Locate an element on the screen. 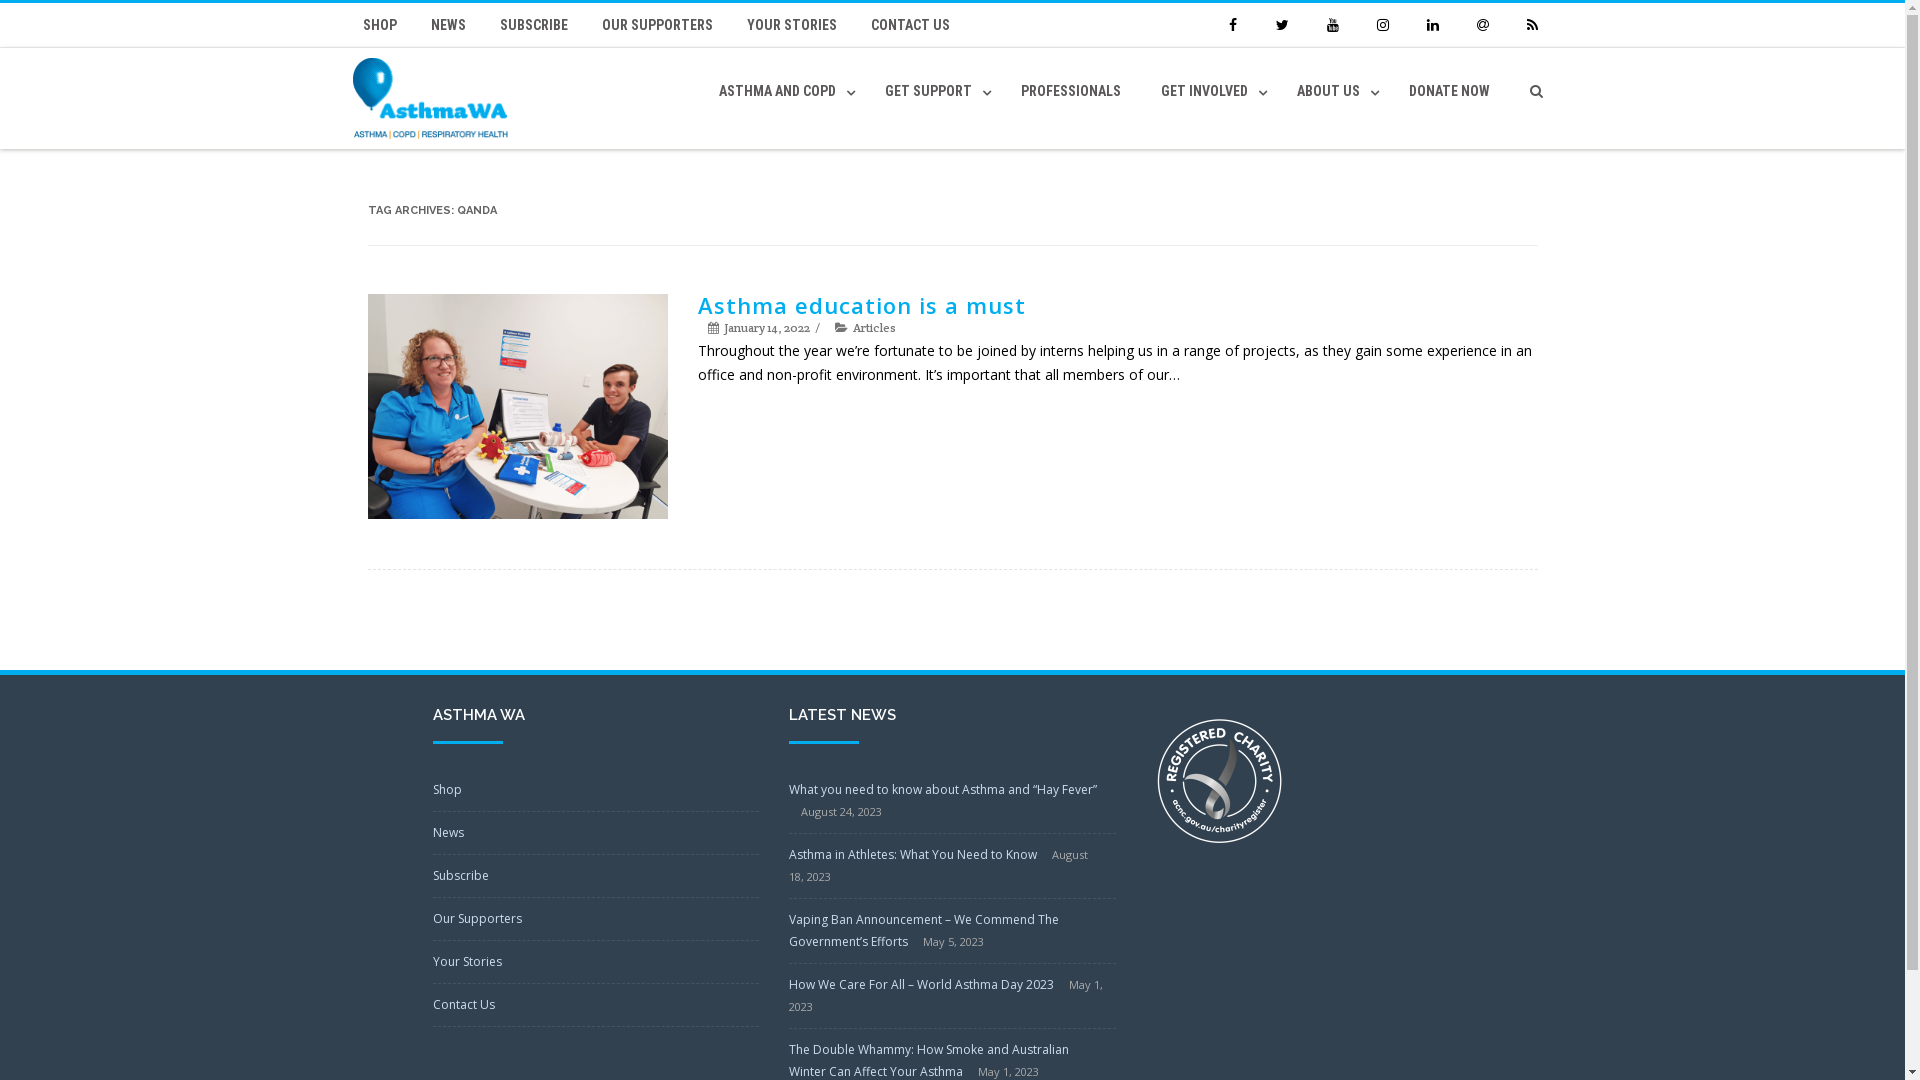 The height and width of the screenshot is (1080, 1920). Your Stories is located at coordinates (466, 962).